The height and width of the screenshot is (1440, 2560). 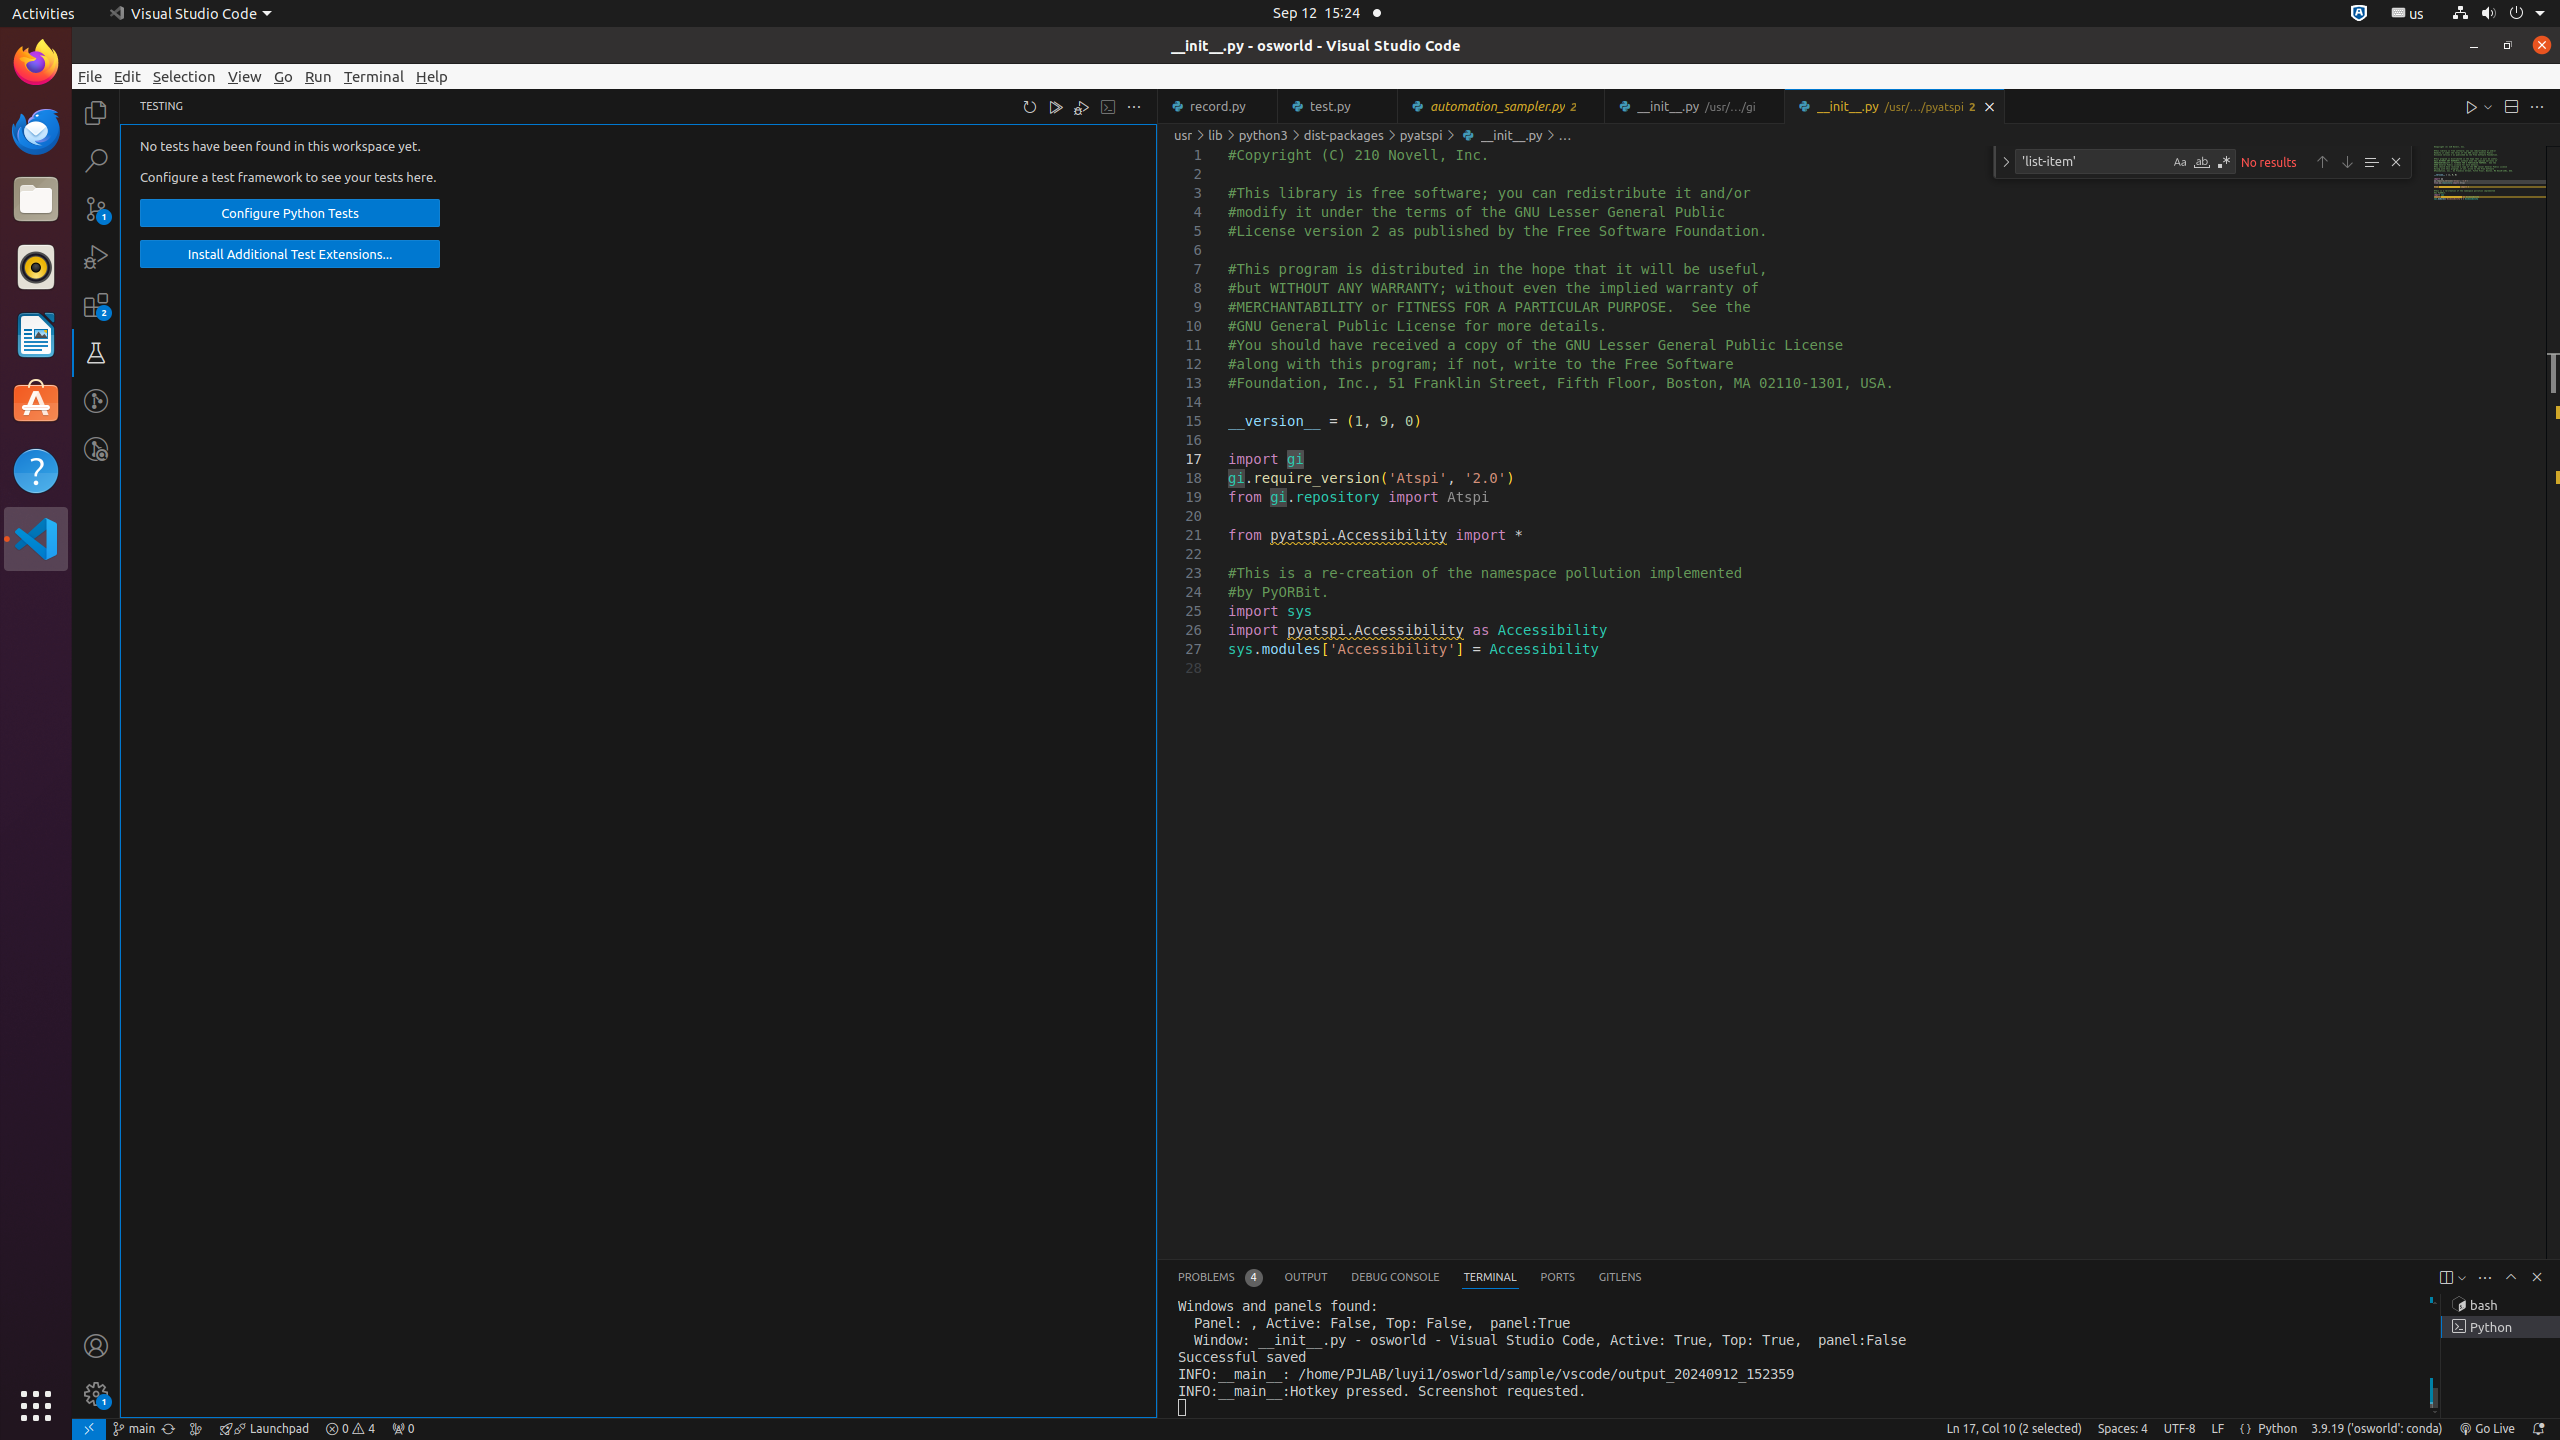 I want to click on Find in Selection (Alt+L), so click(x=2371, y=162).